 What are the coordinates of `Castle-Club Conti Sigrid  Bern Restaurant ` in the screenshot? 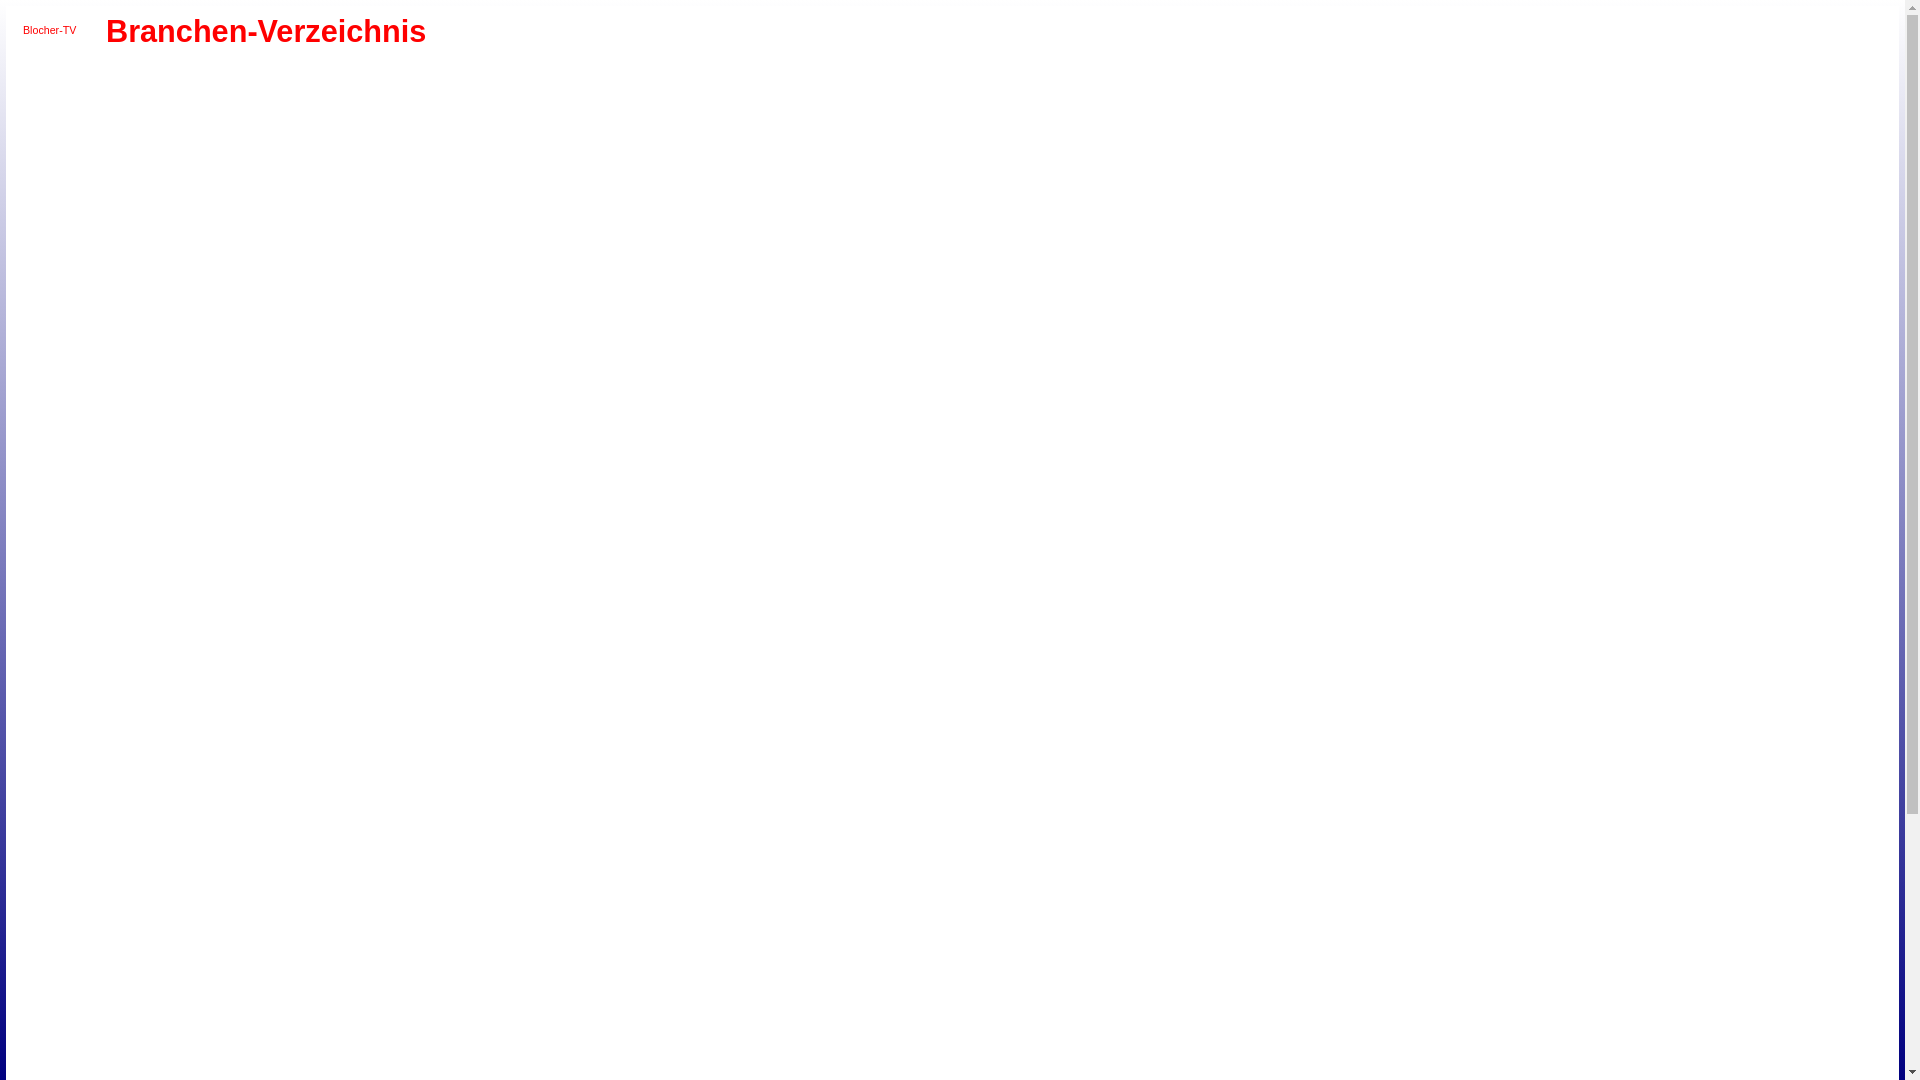 It's located at (303, 126).